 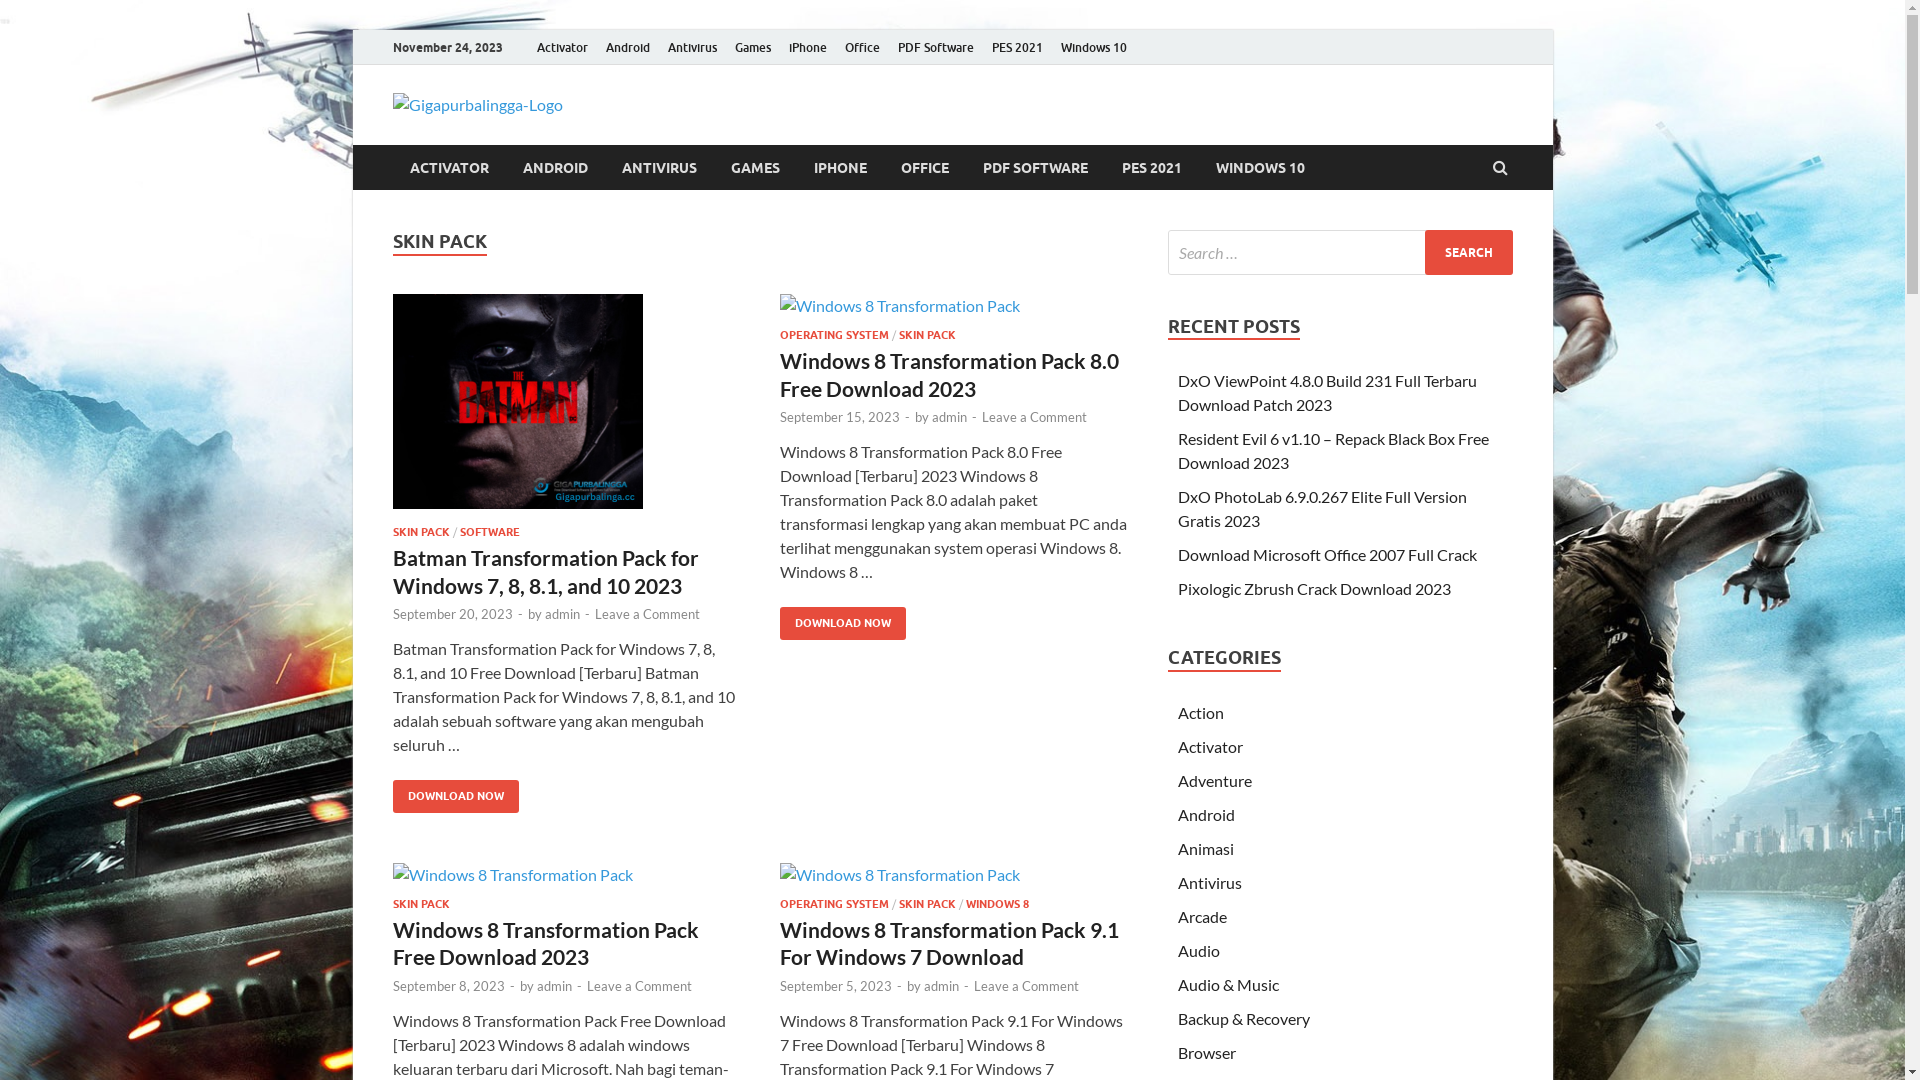 I want to click on PES 2021, so click(x=1016, y=48).